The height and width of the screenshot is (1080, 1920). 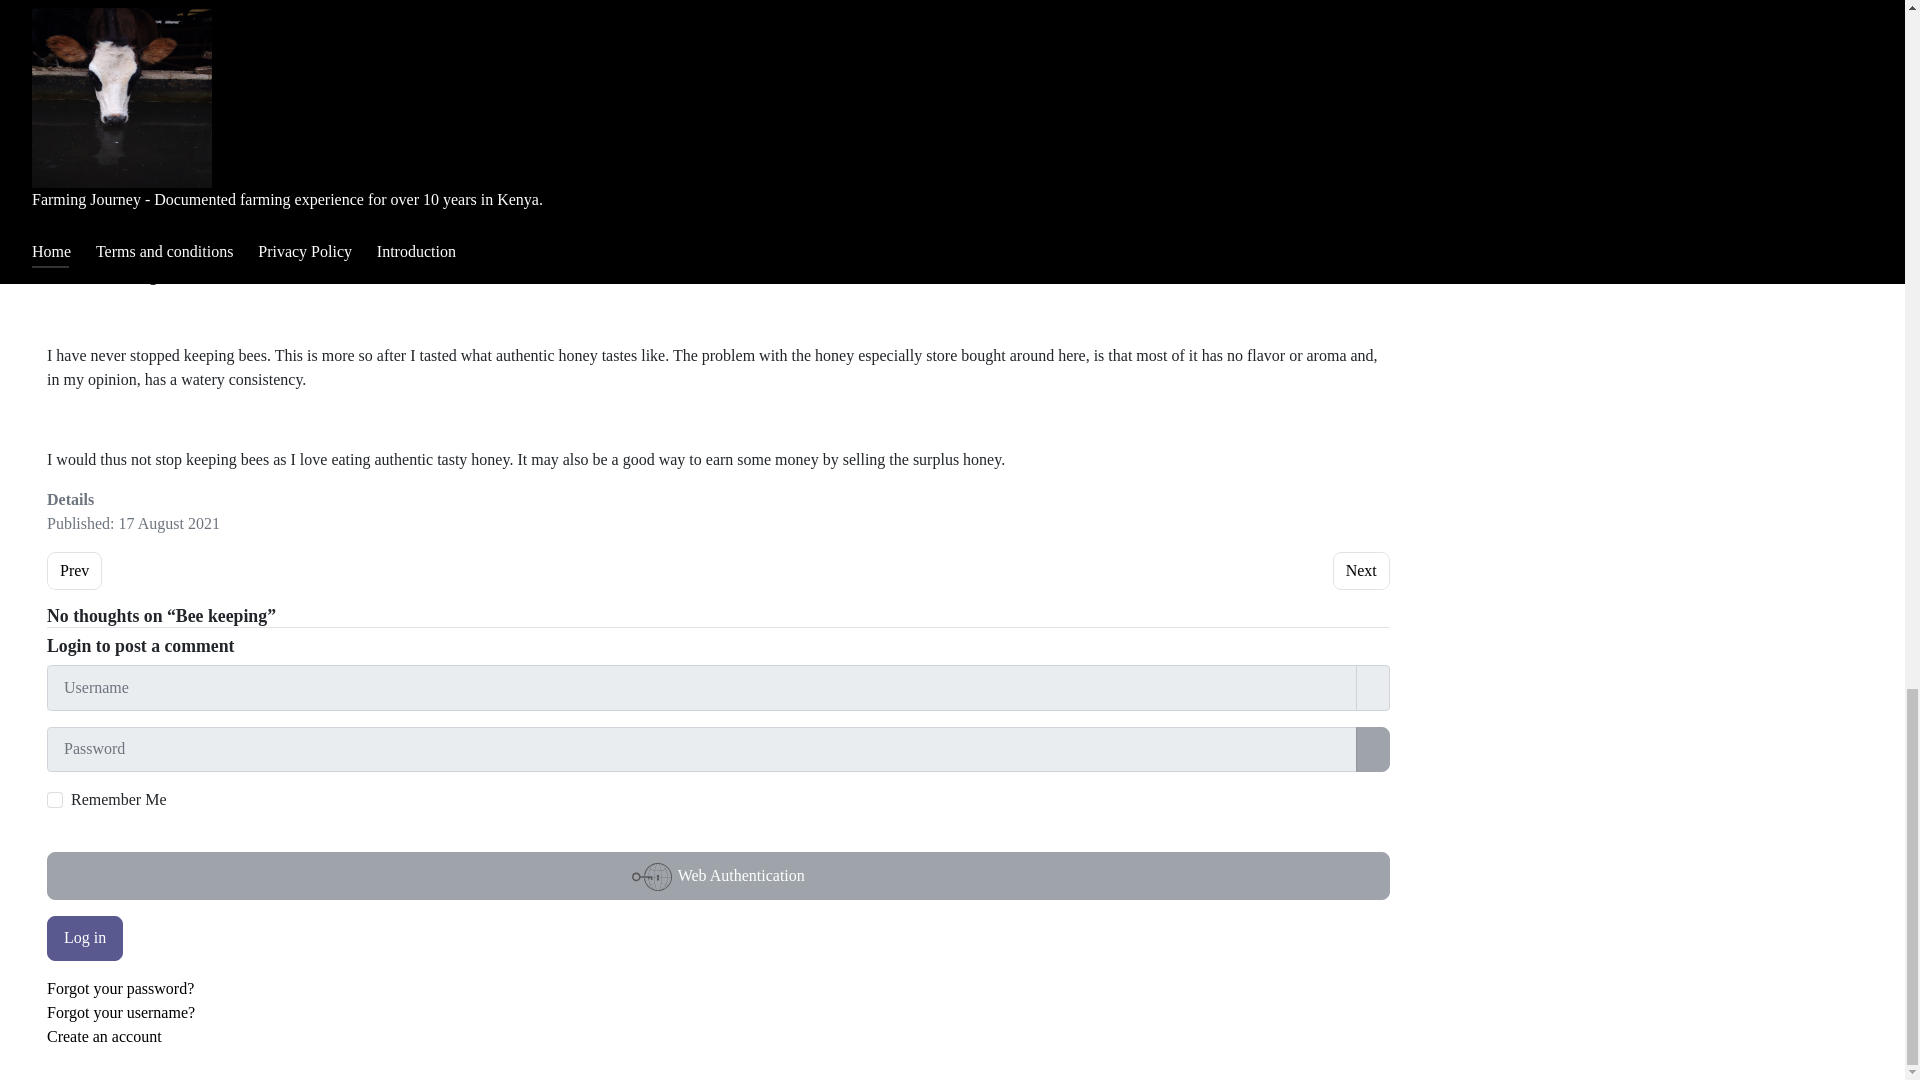 I want to click on Forgot your username?, so click(x=120, y=1012).